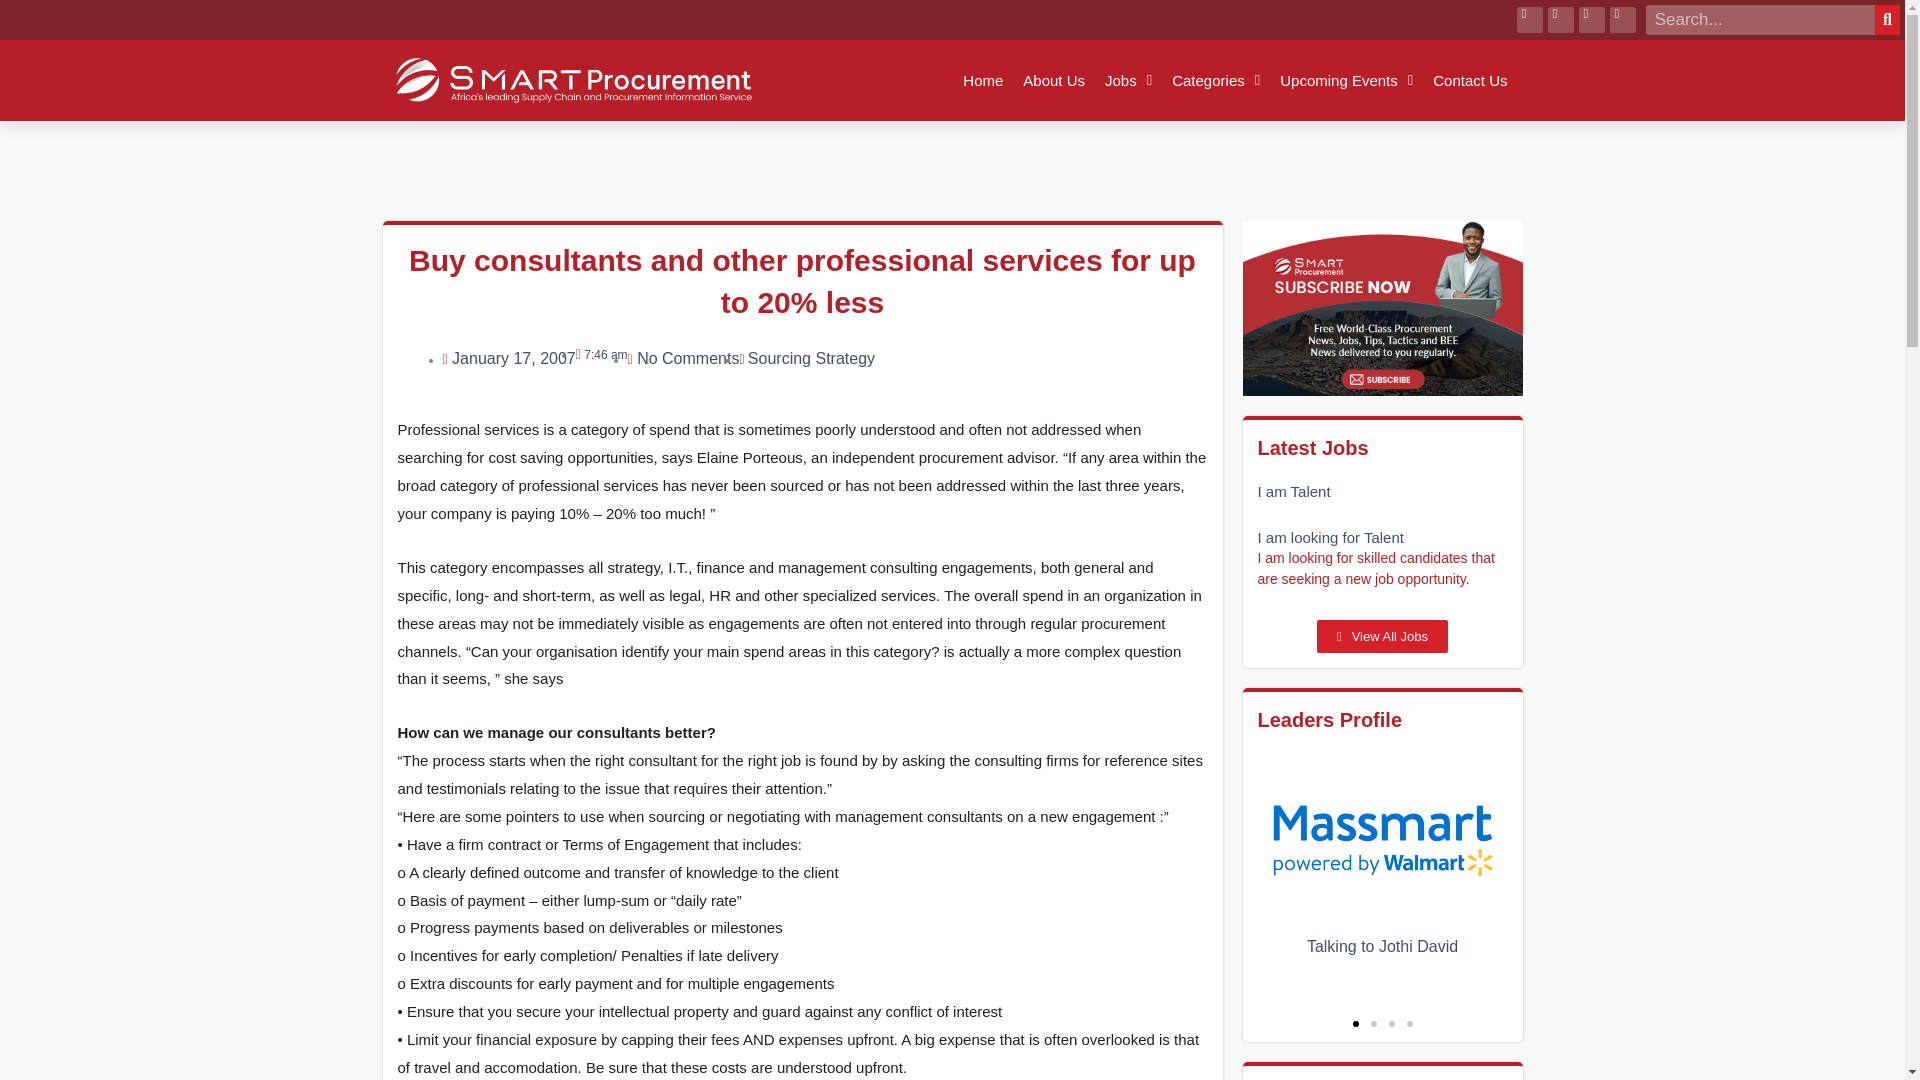  What do you see at coordinates (1054, 80) in the screenshot?
I see `About Us` at bounding box center [1054, 80].